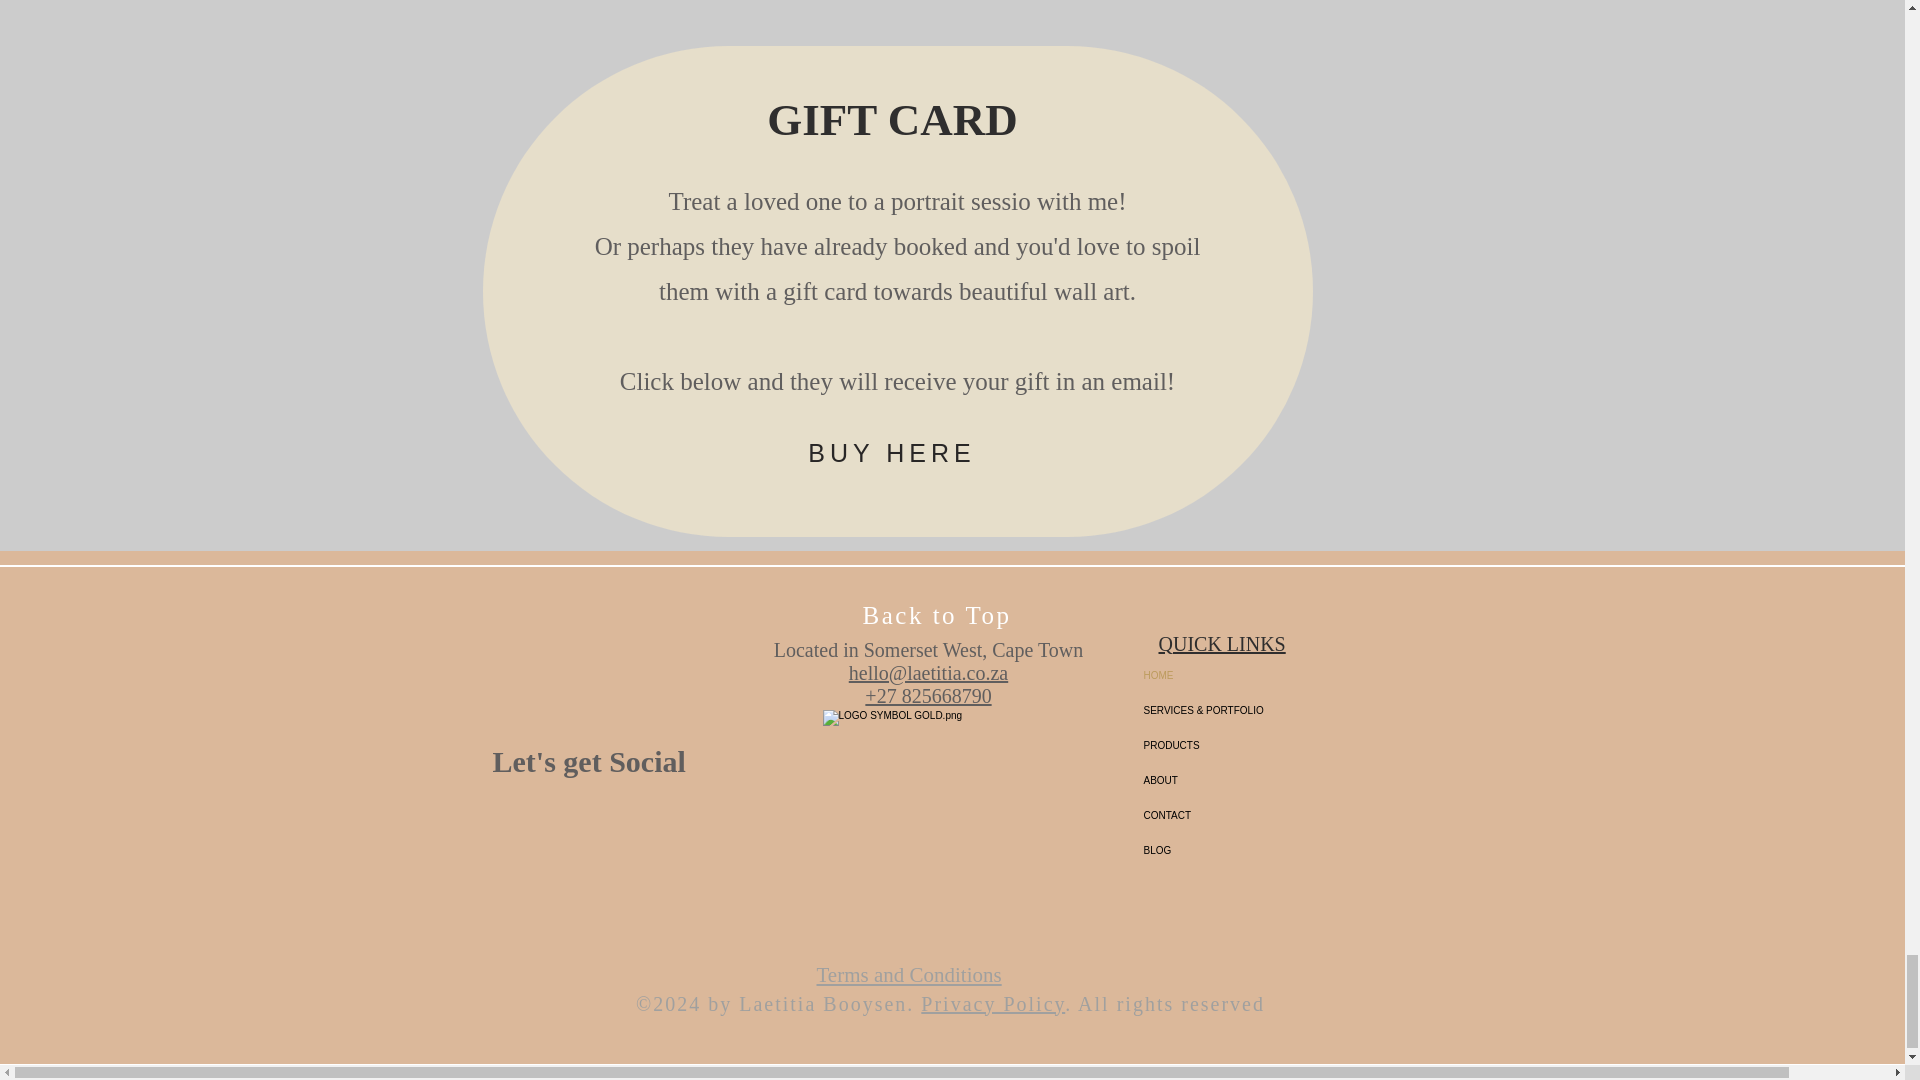 This screenshot has width=1920, height=1080. I want to click on PRODUCTS, so click(1276, 744).